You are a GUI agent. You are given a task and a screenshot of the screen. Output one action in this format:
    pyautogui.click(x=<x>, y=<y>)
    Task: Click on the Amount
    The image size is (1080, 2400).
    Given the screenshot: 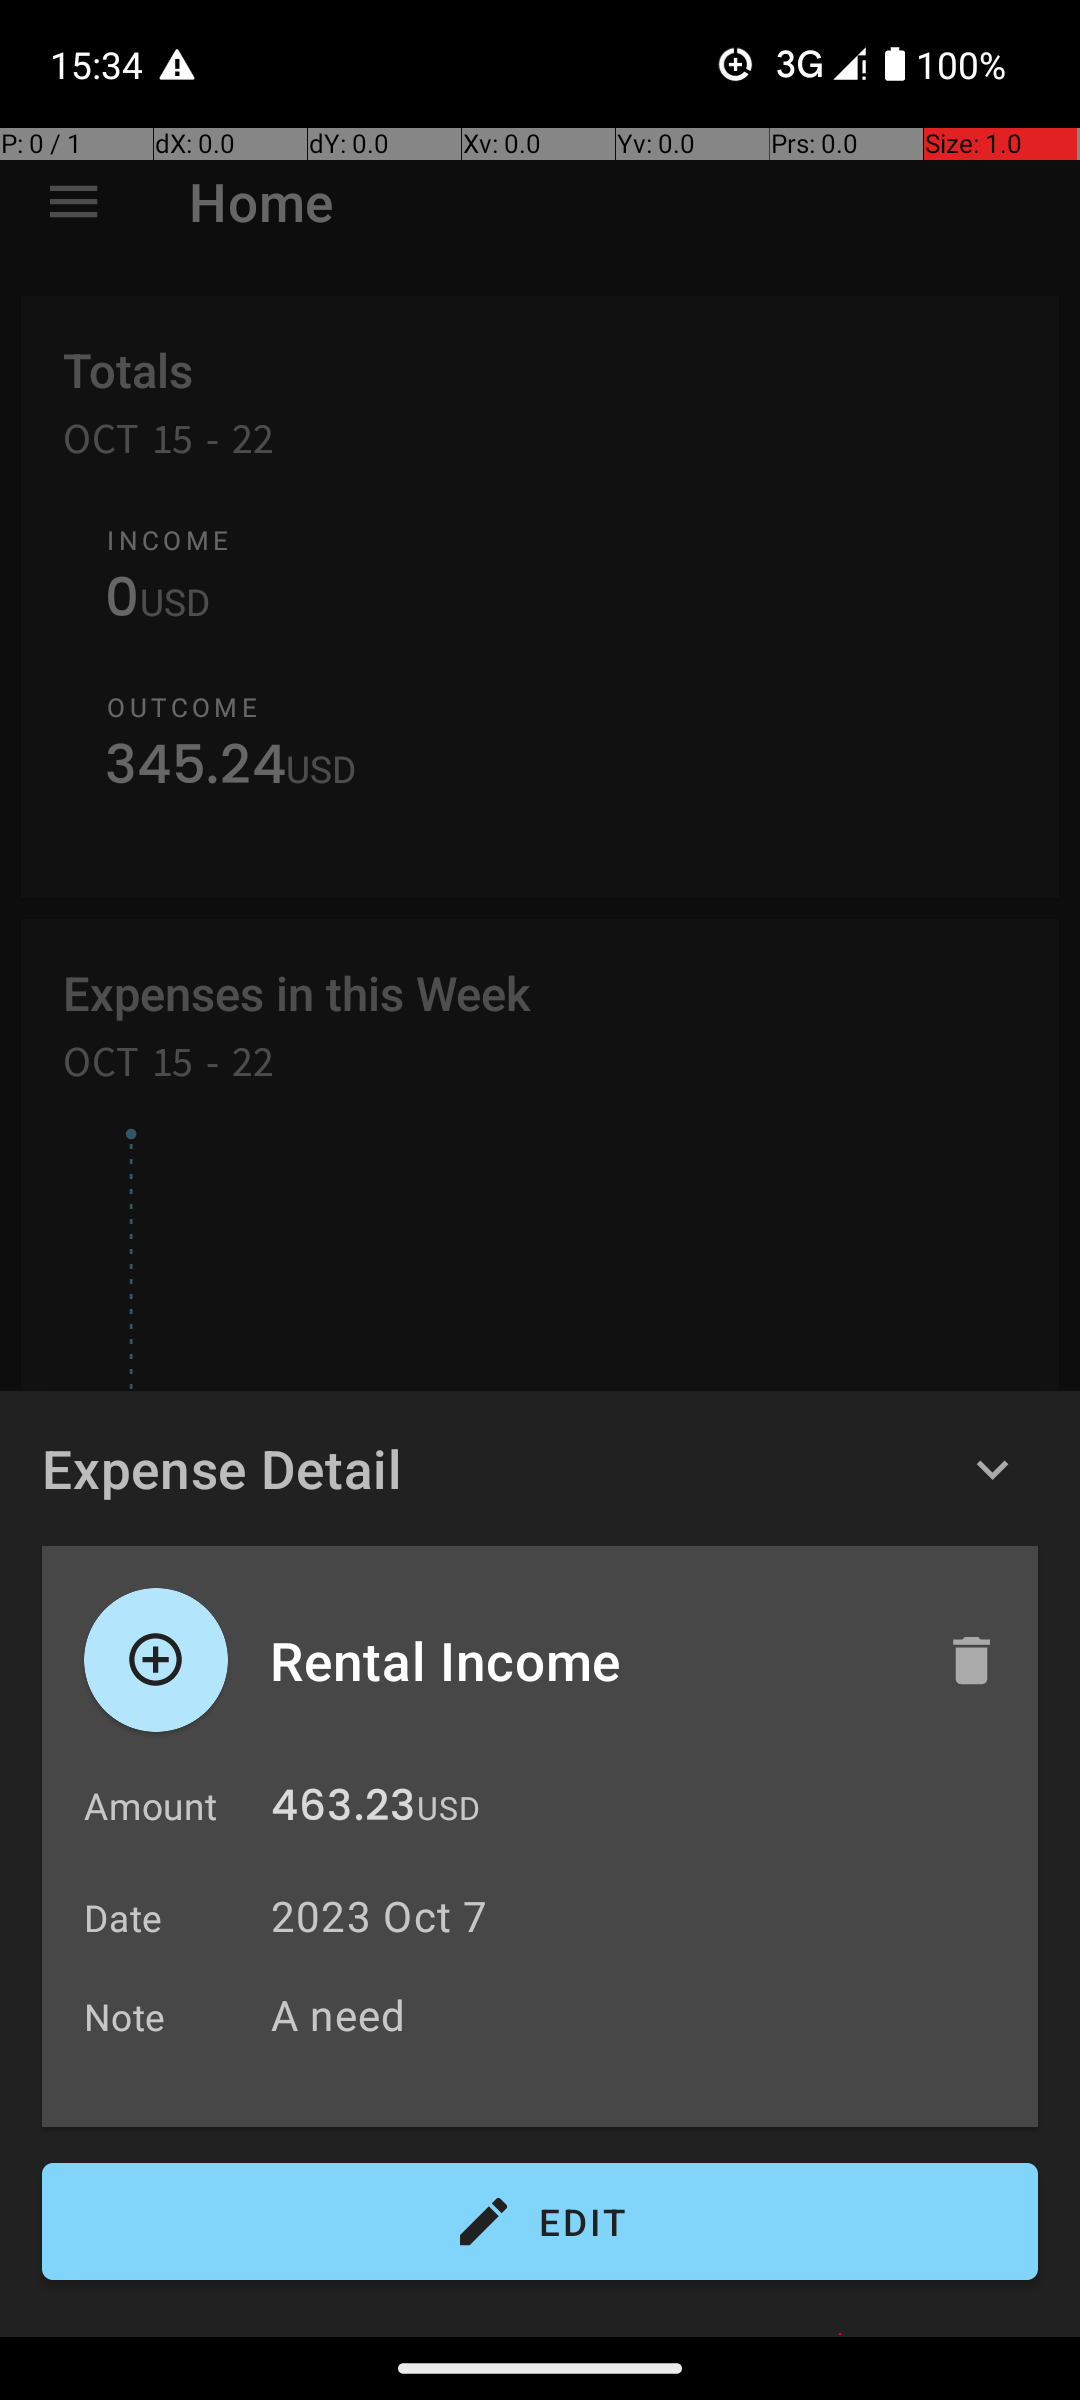 What is the action you would take?
    pyautogui.click(x=150, y=1806)
    